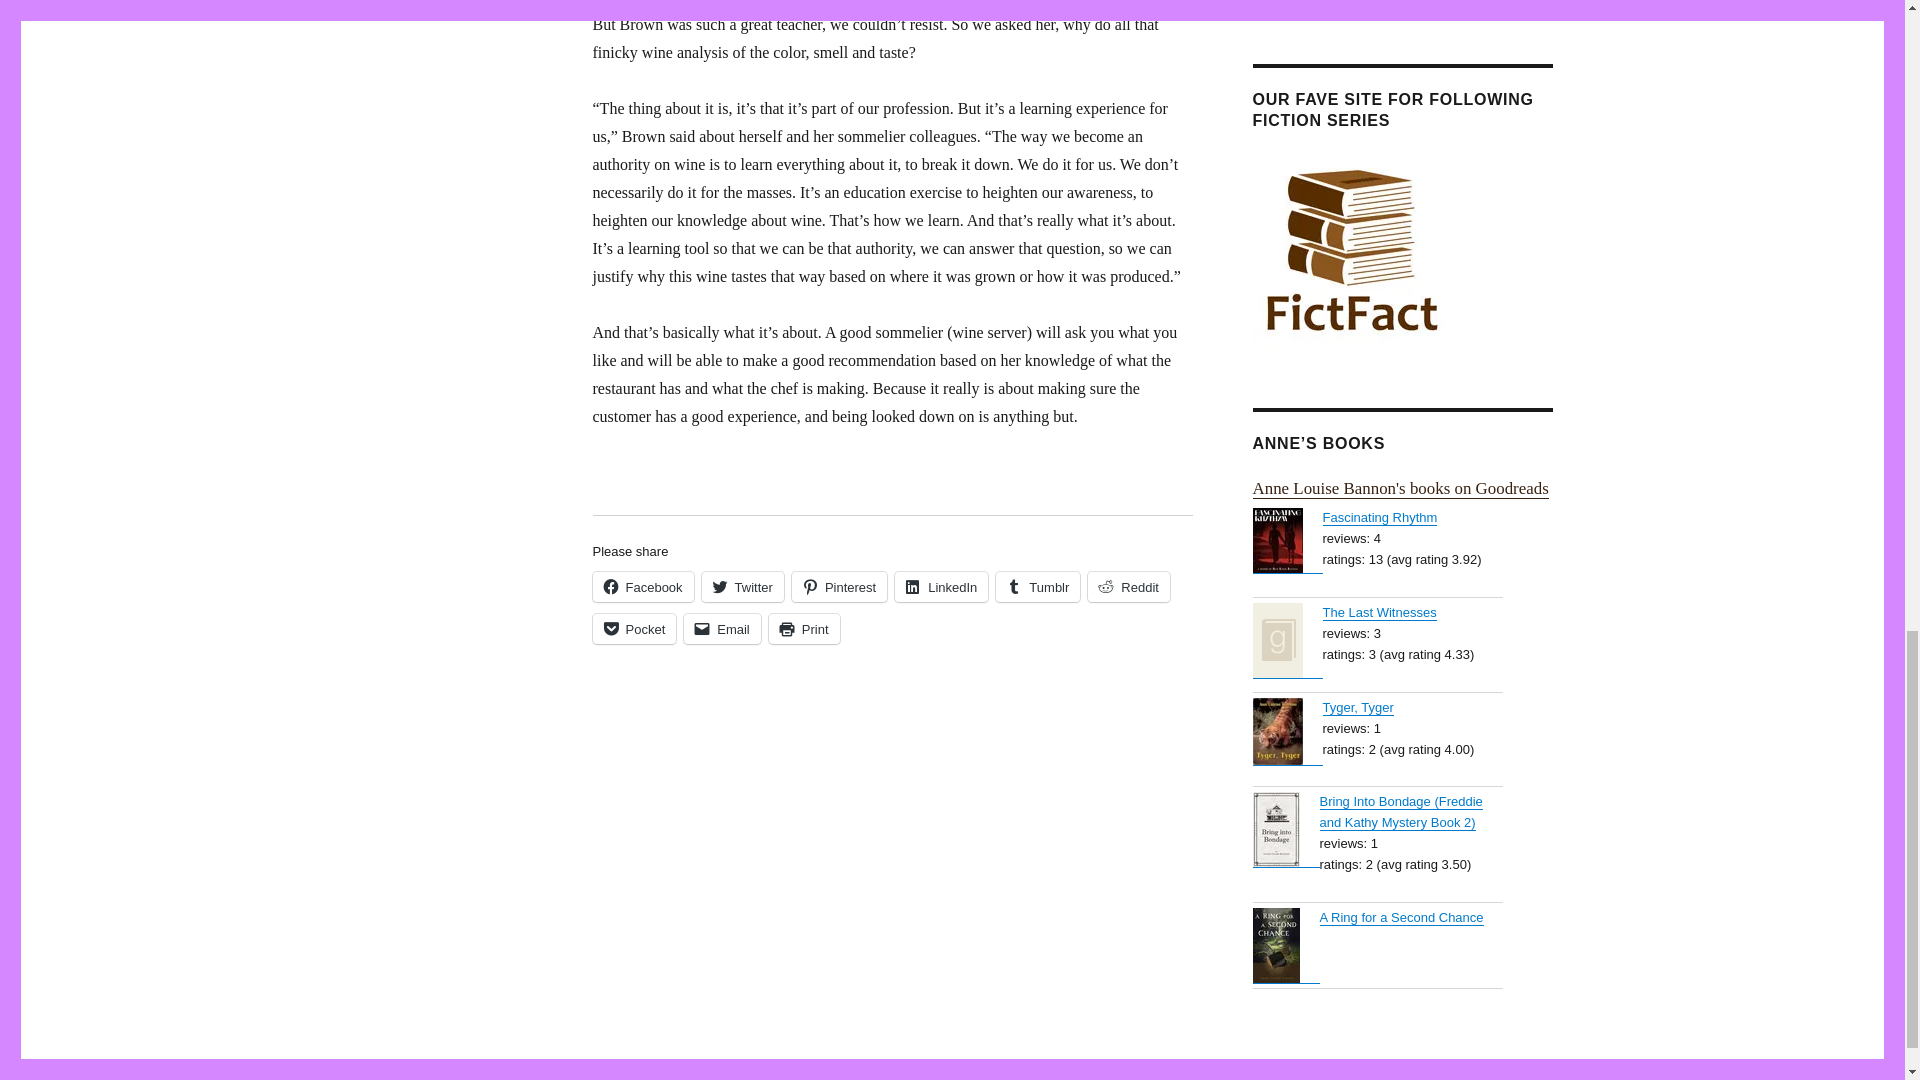 The image size is (1920, 1080). I want to click on Print, so click(804, 628).